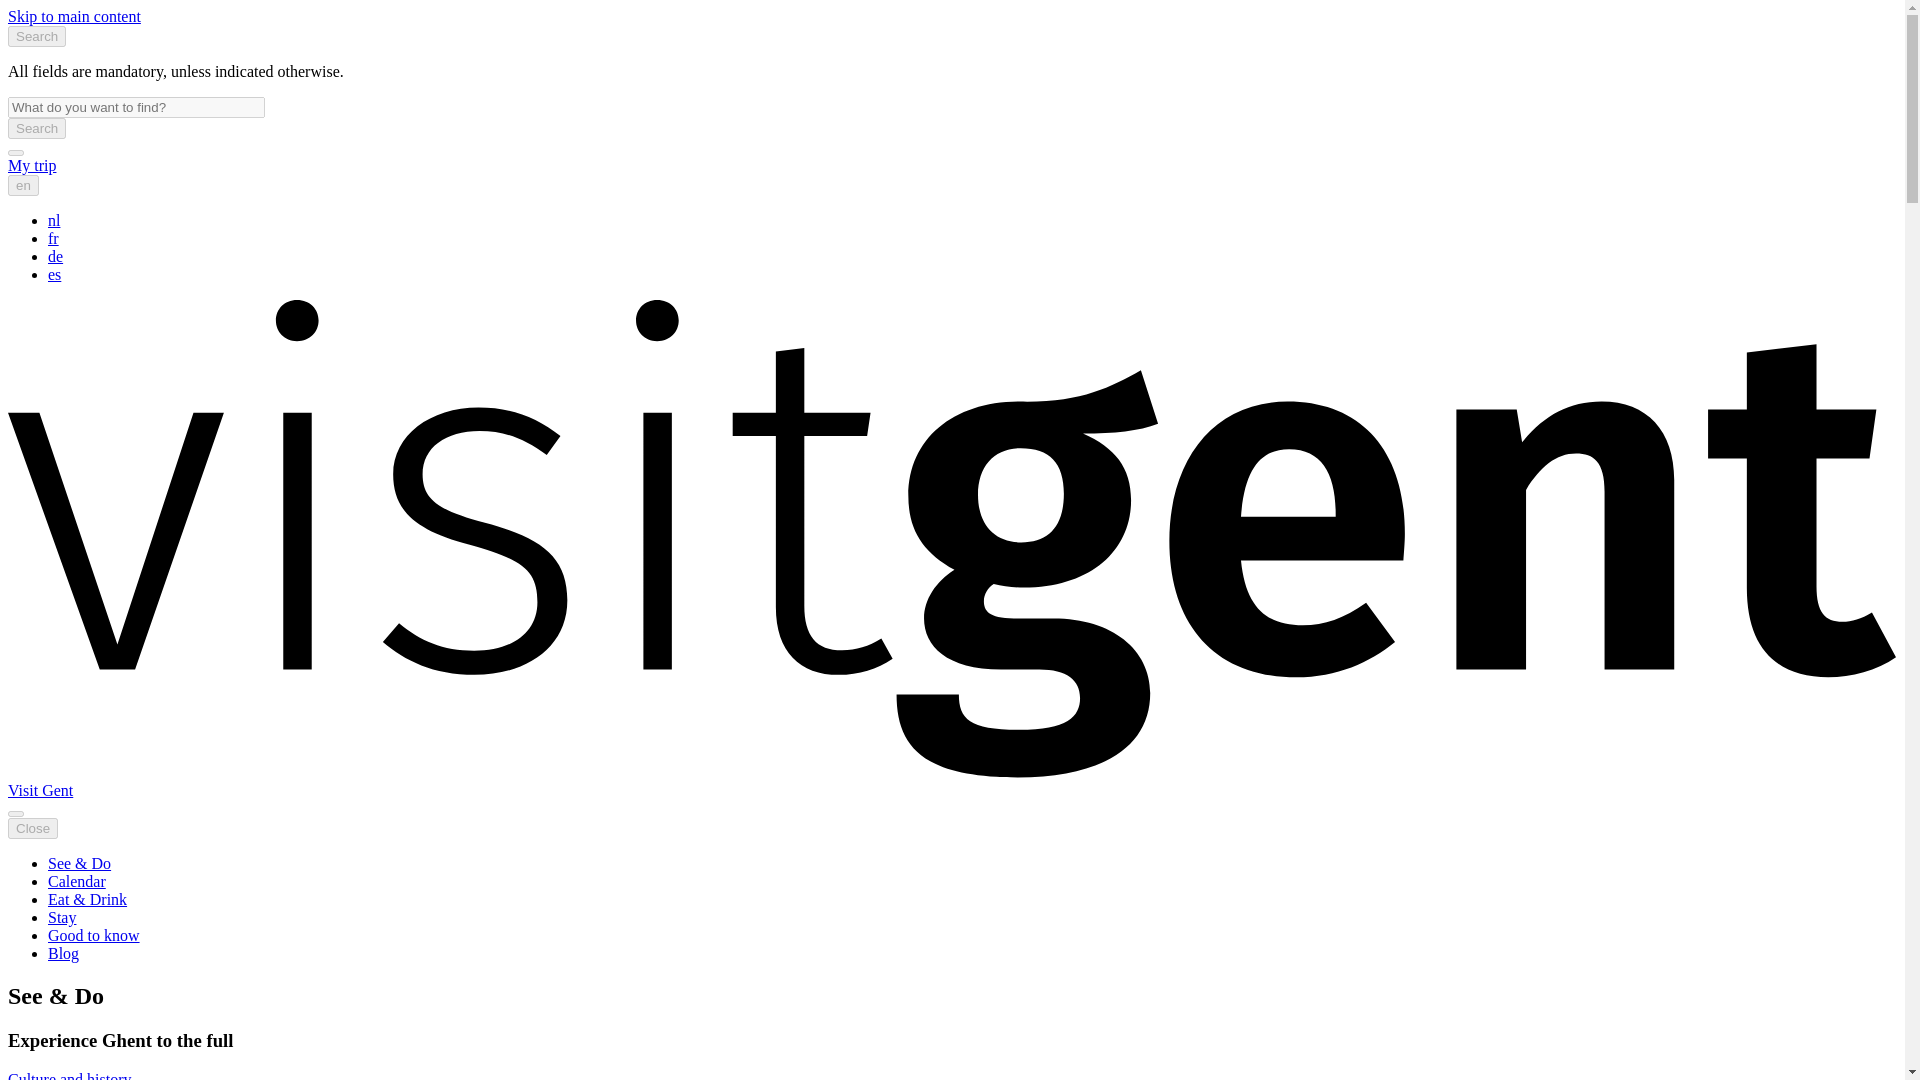  I want to click on Calendar, so click(76, 880).